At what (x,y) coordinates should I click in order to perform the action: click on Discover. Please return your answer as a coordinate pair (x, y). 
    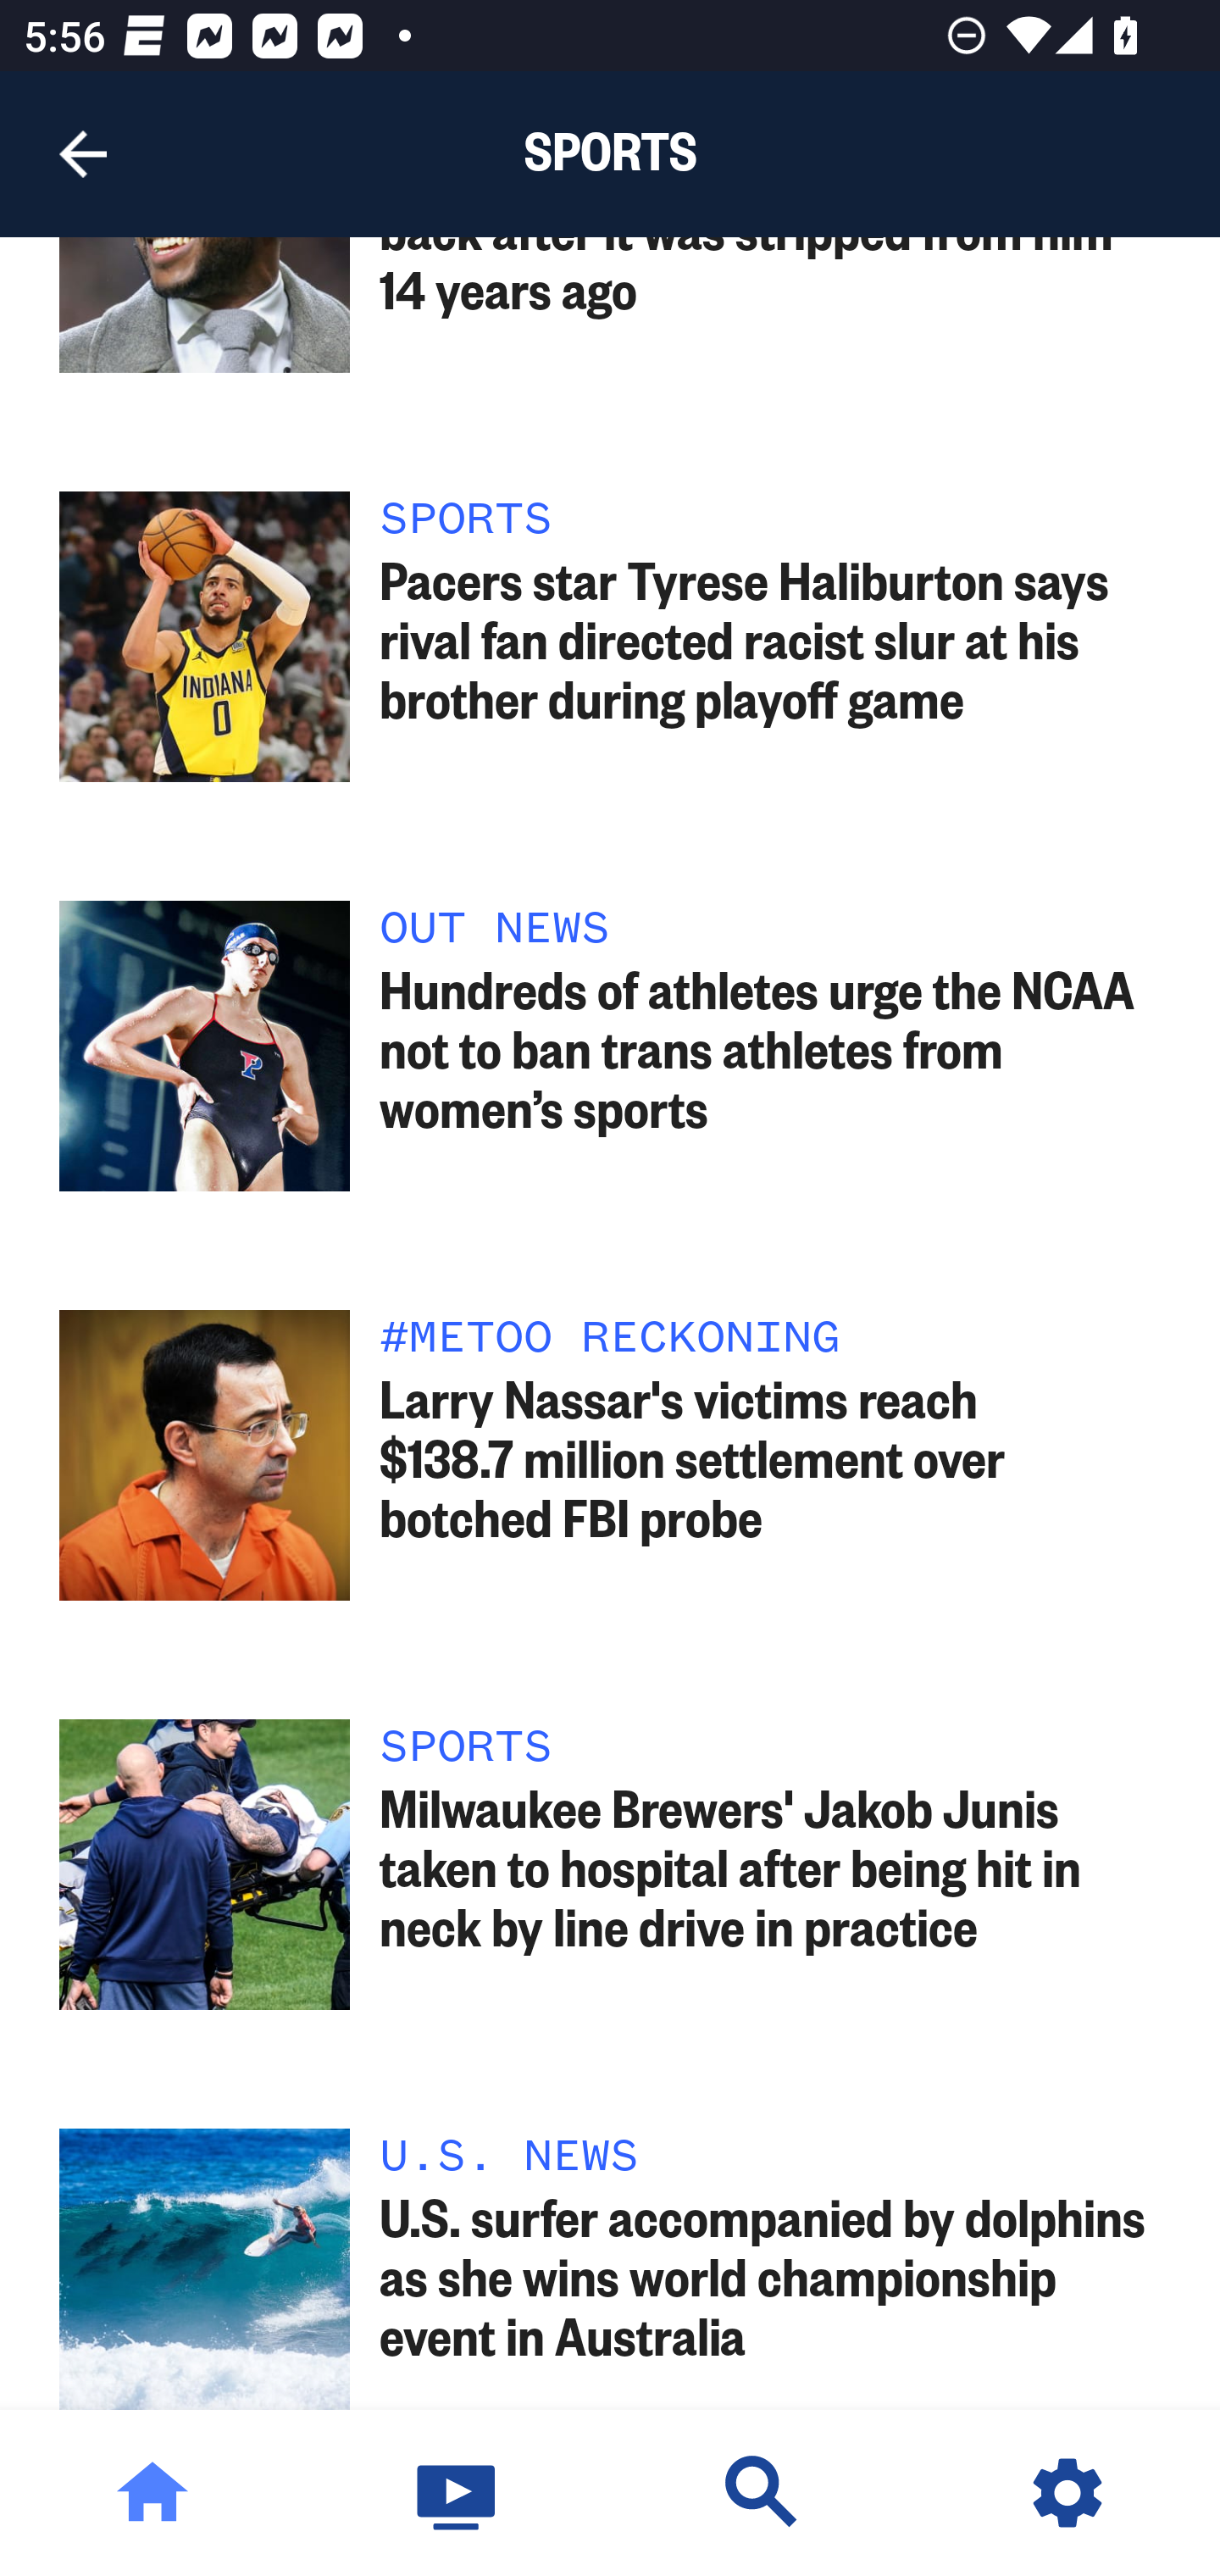
    Looking at the image, I should click on (762, 2493).